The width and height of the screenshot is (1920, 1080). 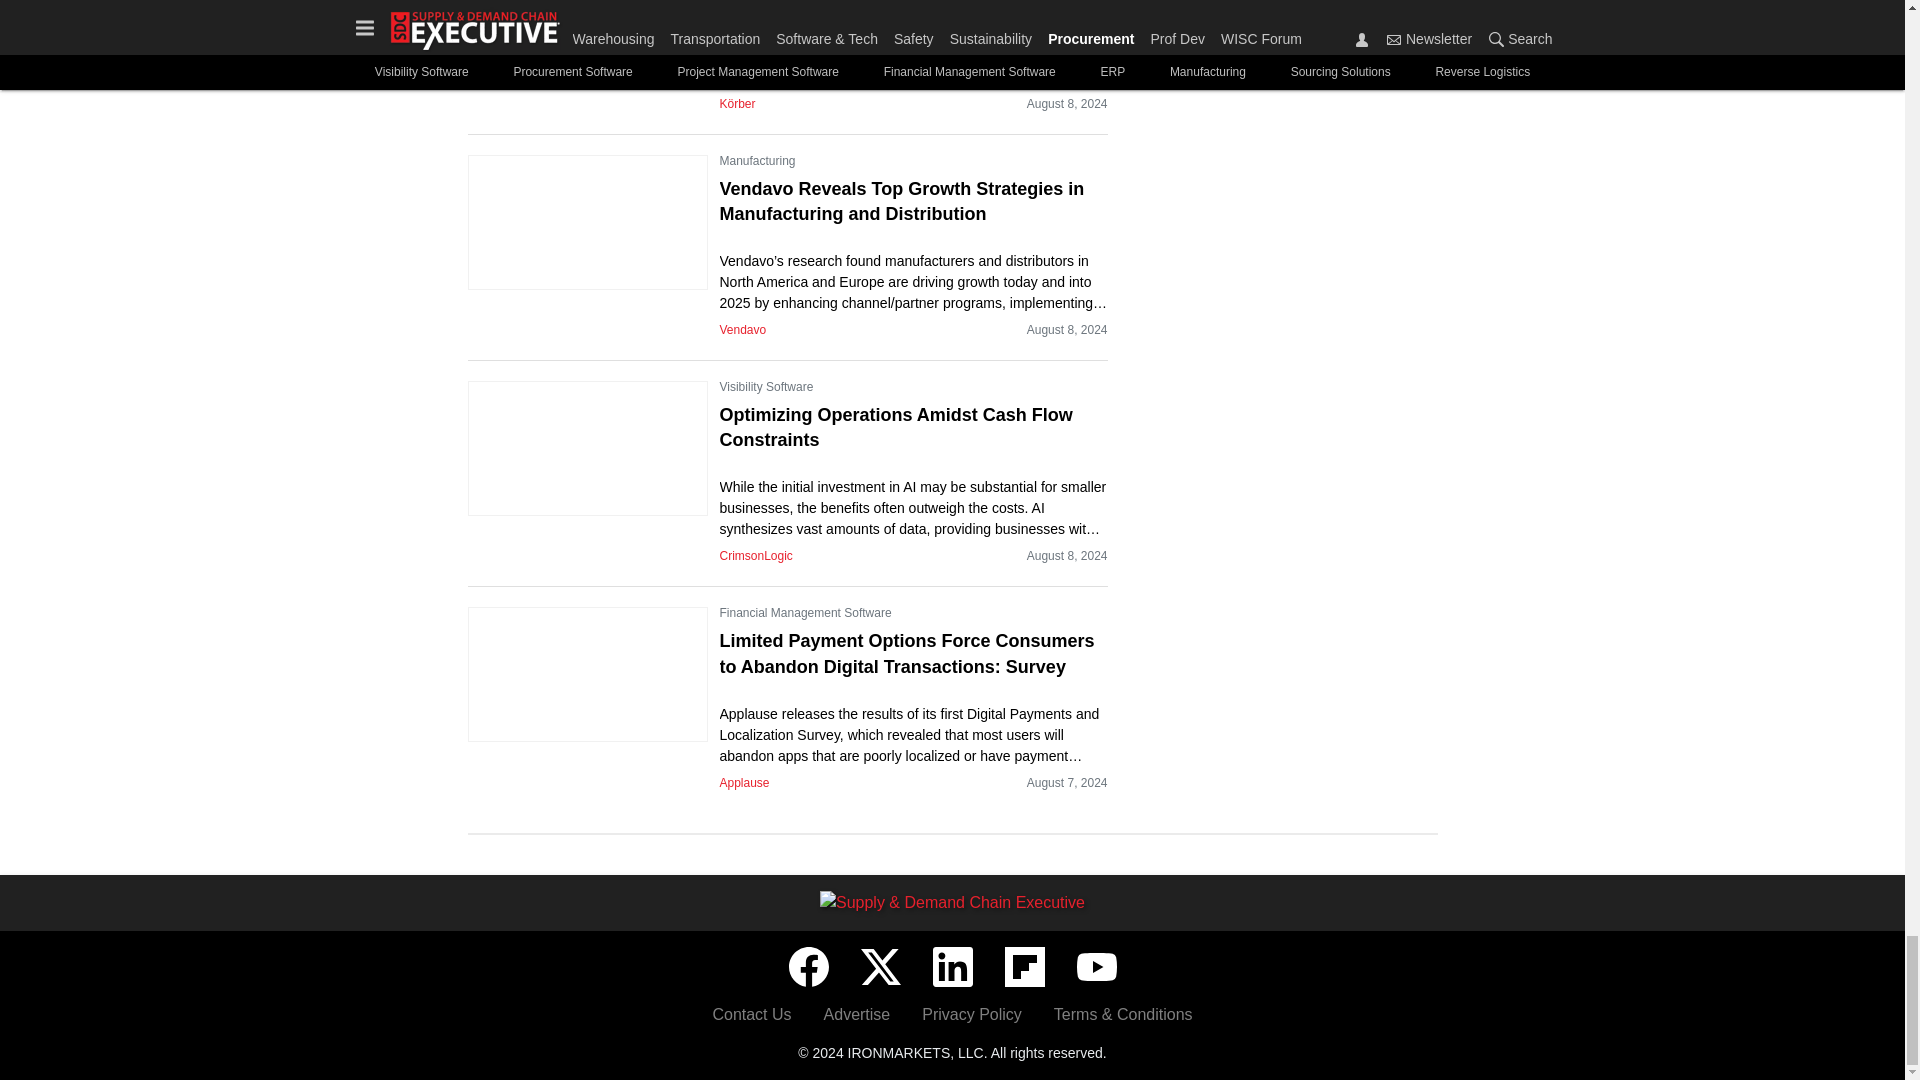 What do you see at coordinates (880, 967) in the screenshot?
I see `Twitter X icon` at bounding box center [880, 967].